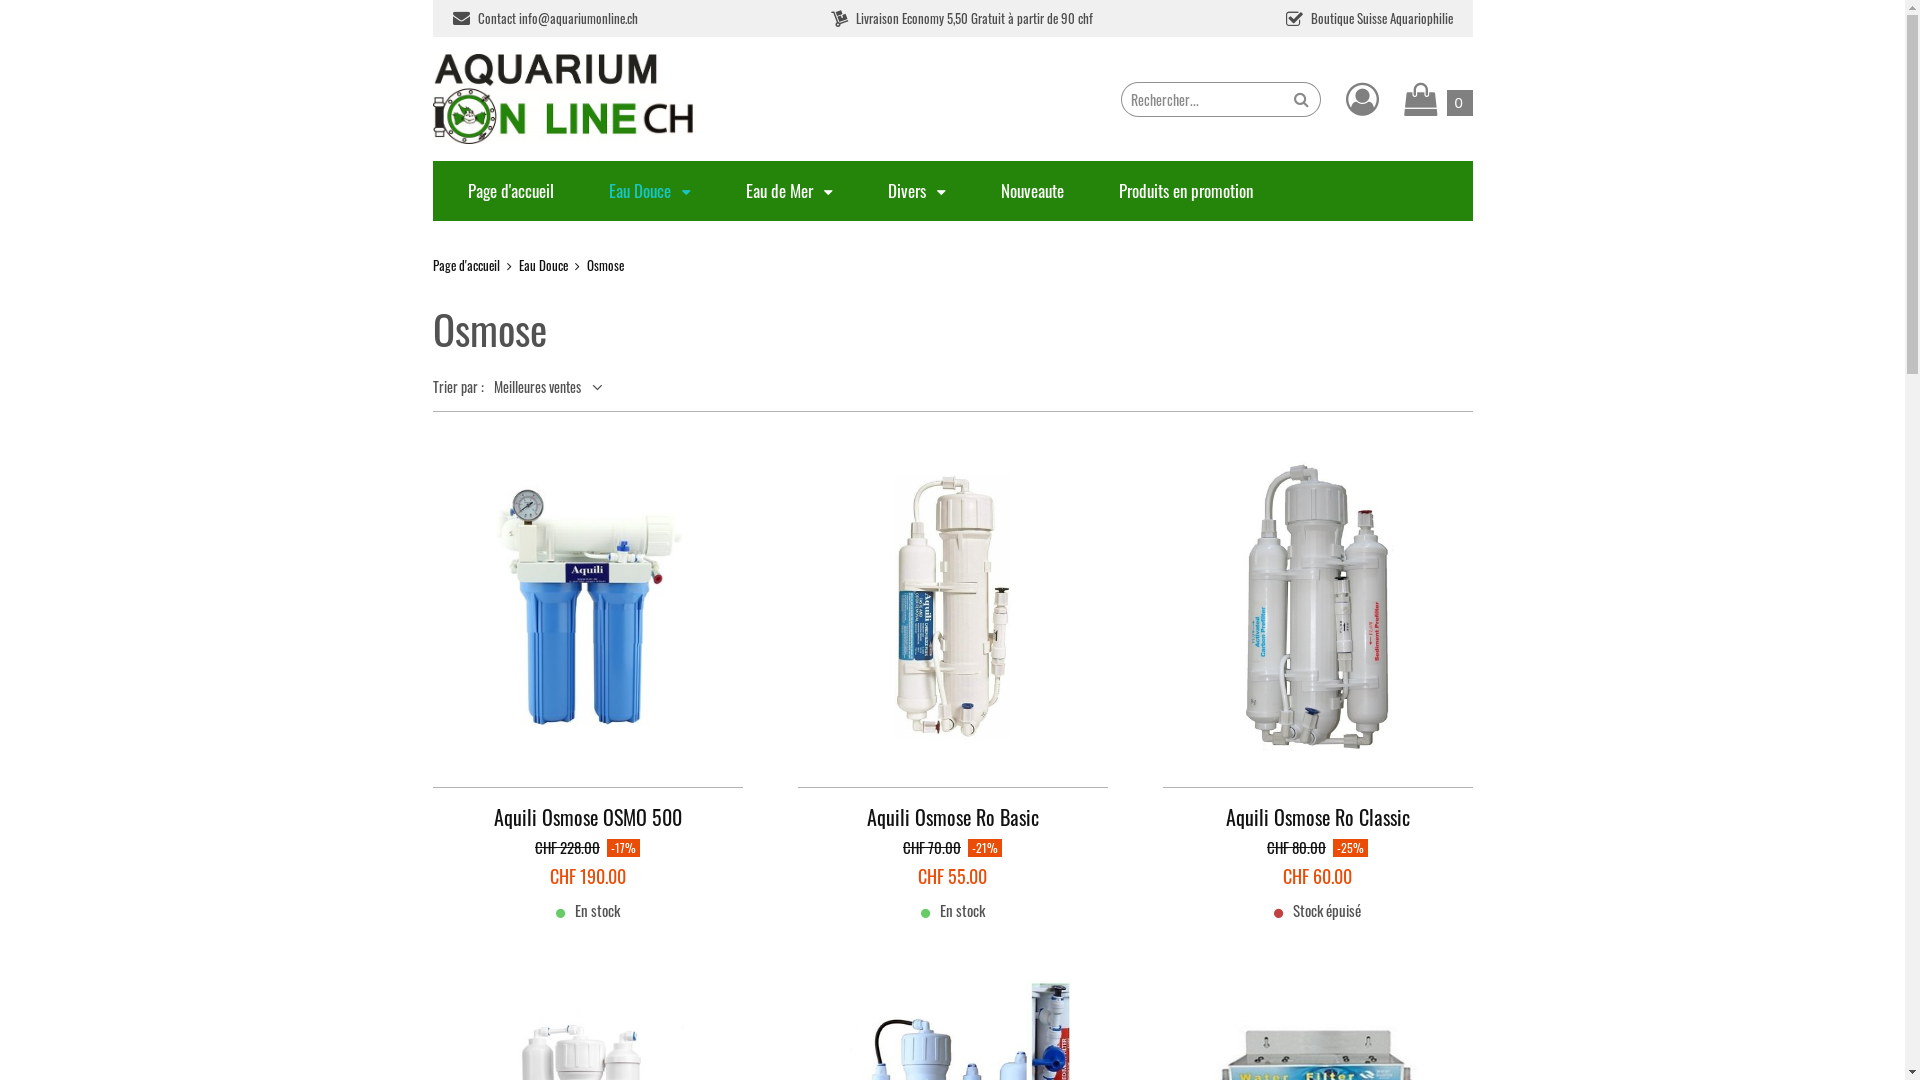 This screenshot has width=1920, height=1080. I want to click on Aquili Osmose Ro Basic, so click(953, 645).